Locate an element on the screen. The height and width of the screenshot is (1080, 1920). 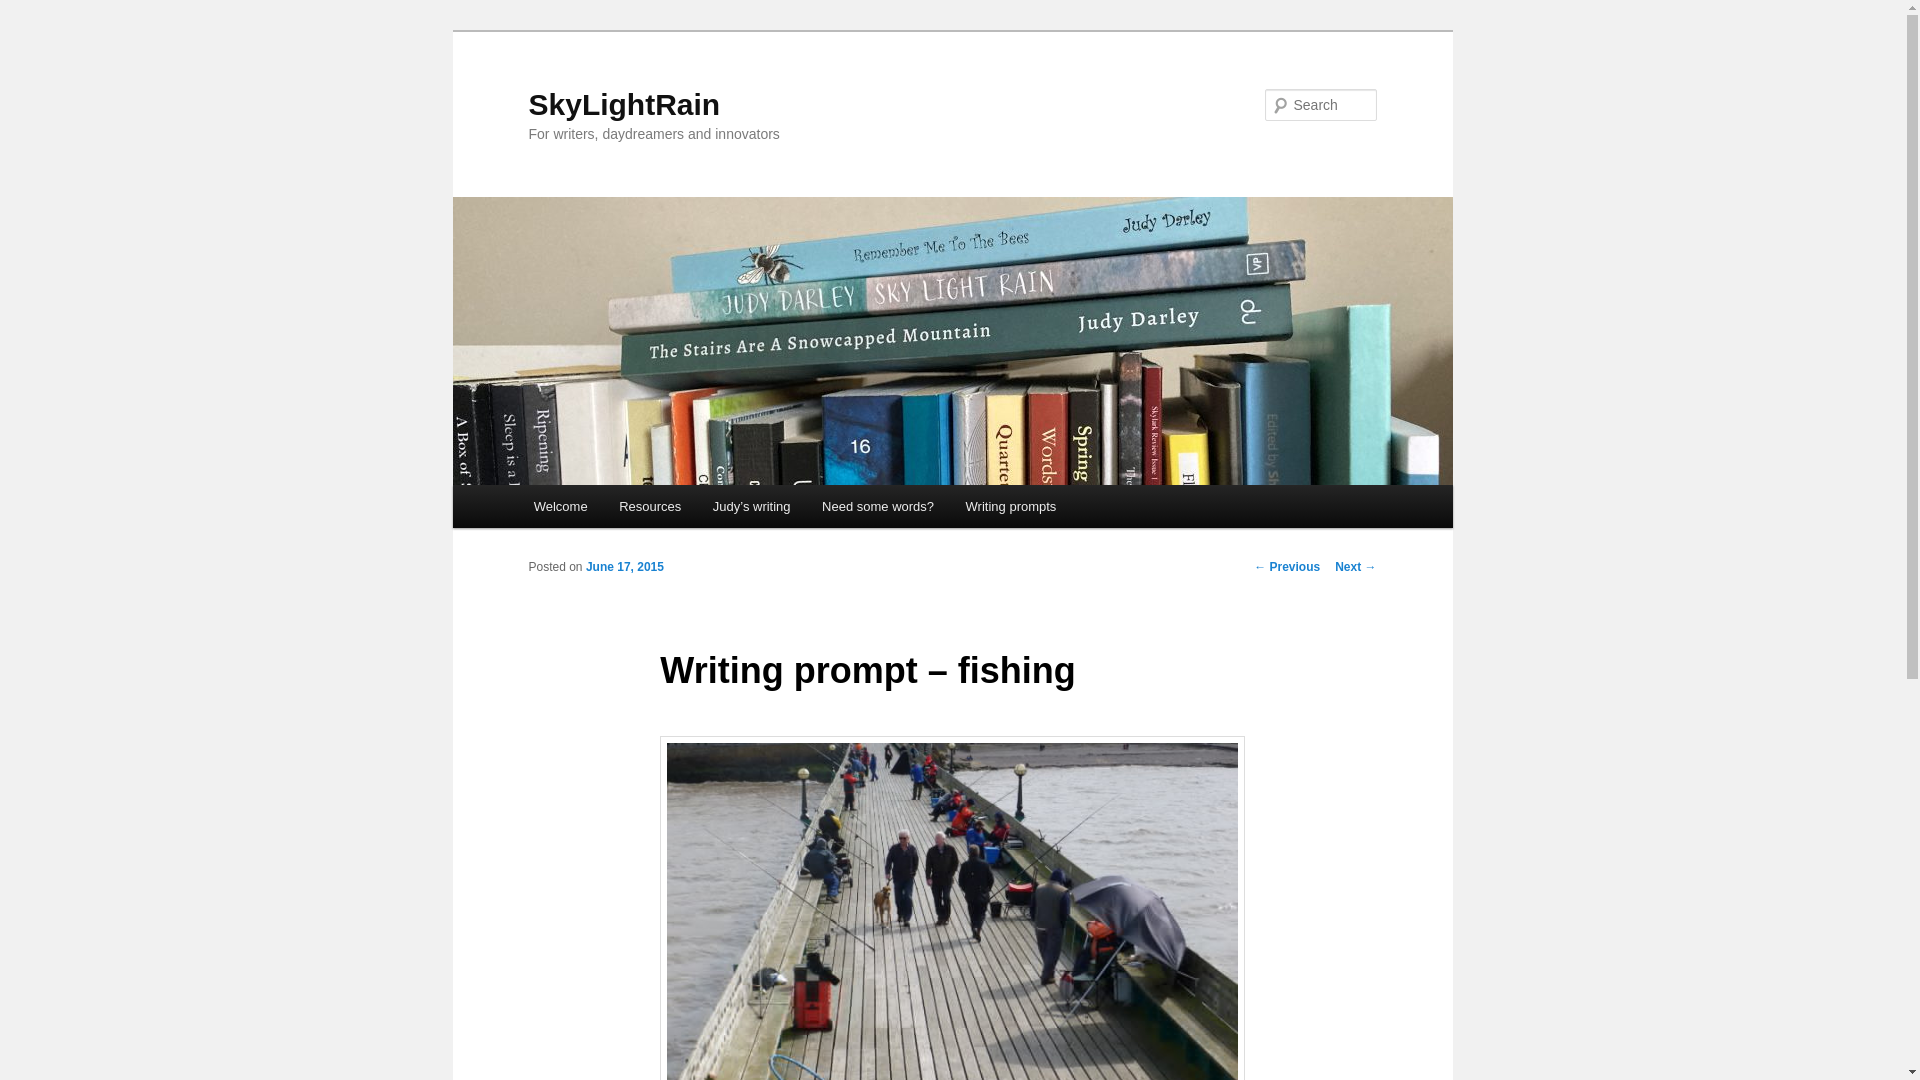
Welcome is located at coordinates (560, 506).